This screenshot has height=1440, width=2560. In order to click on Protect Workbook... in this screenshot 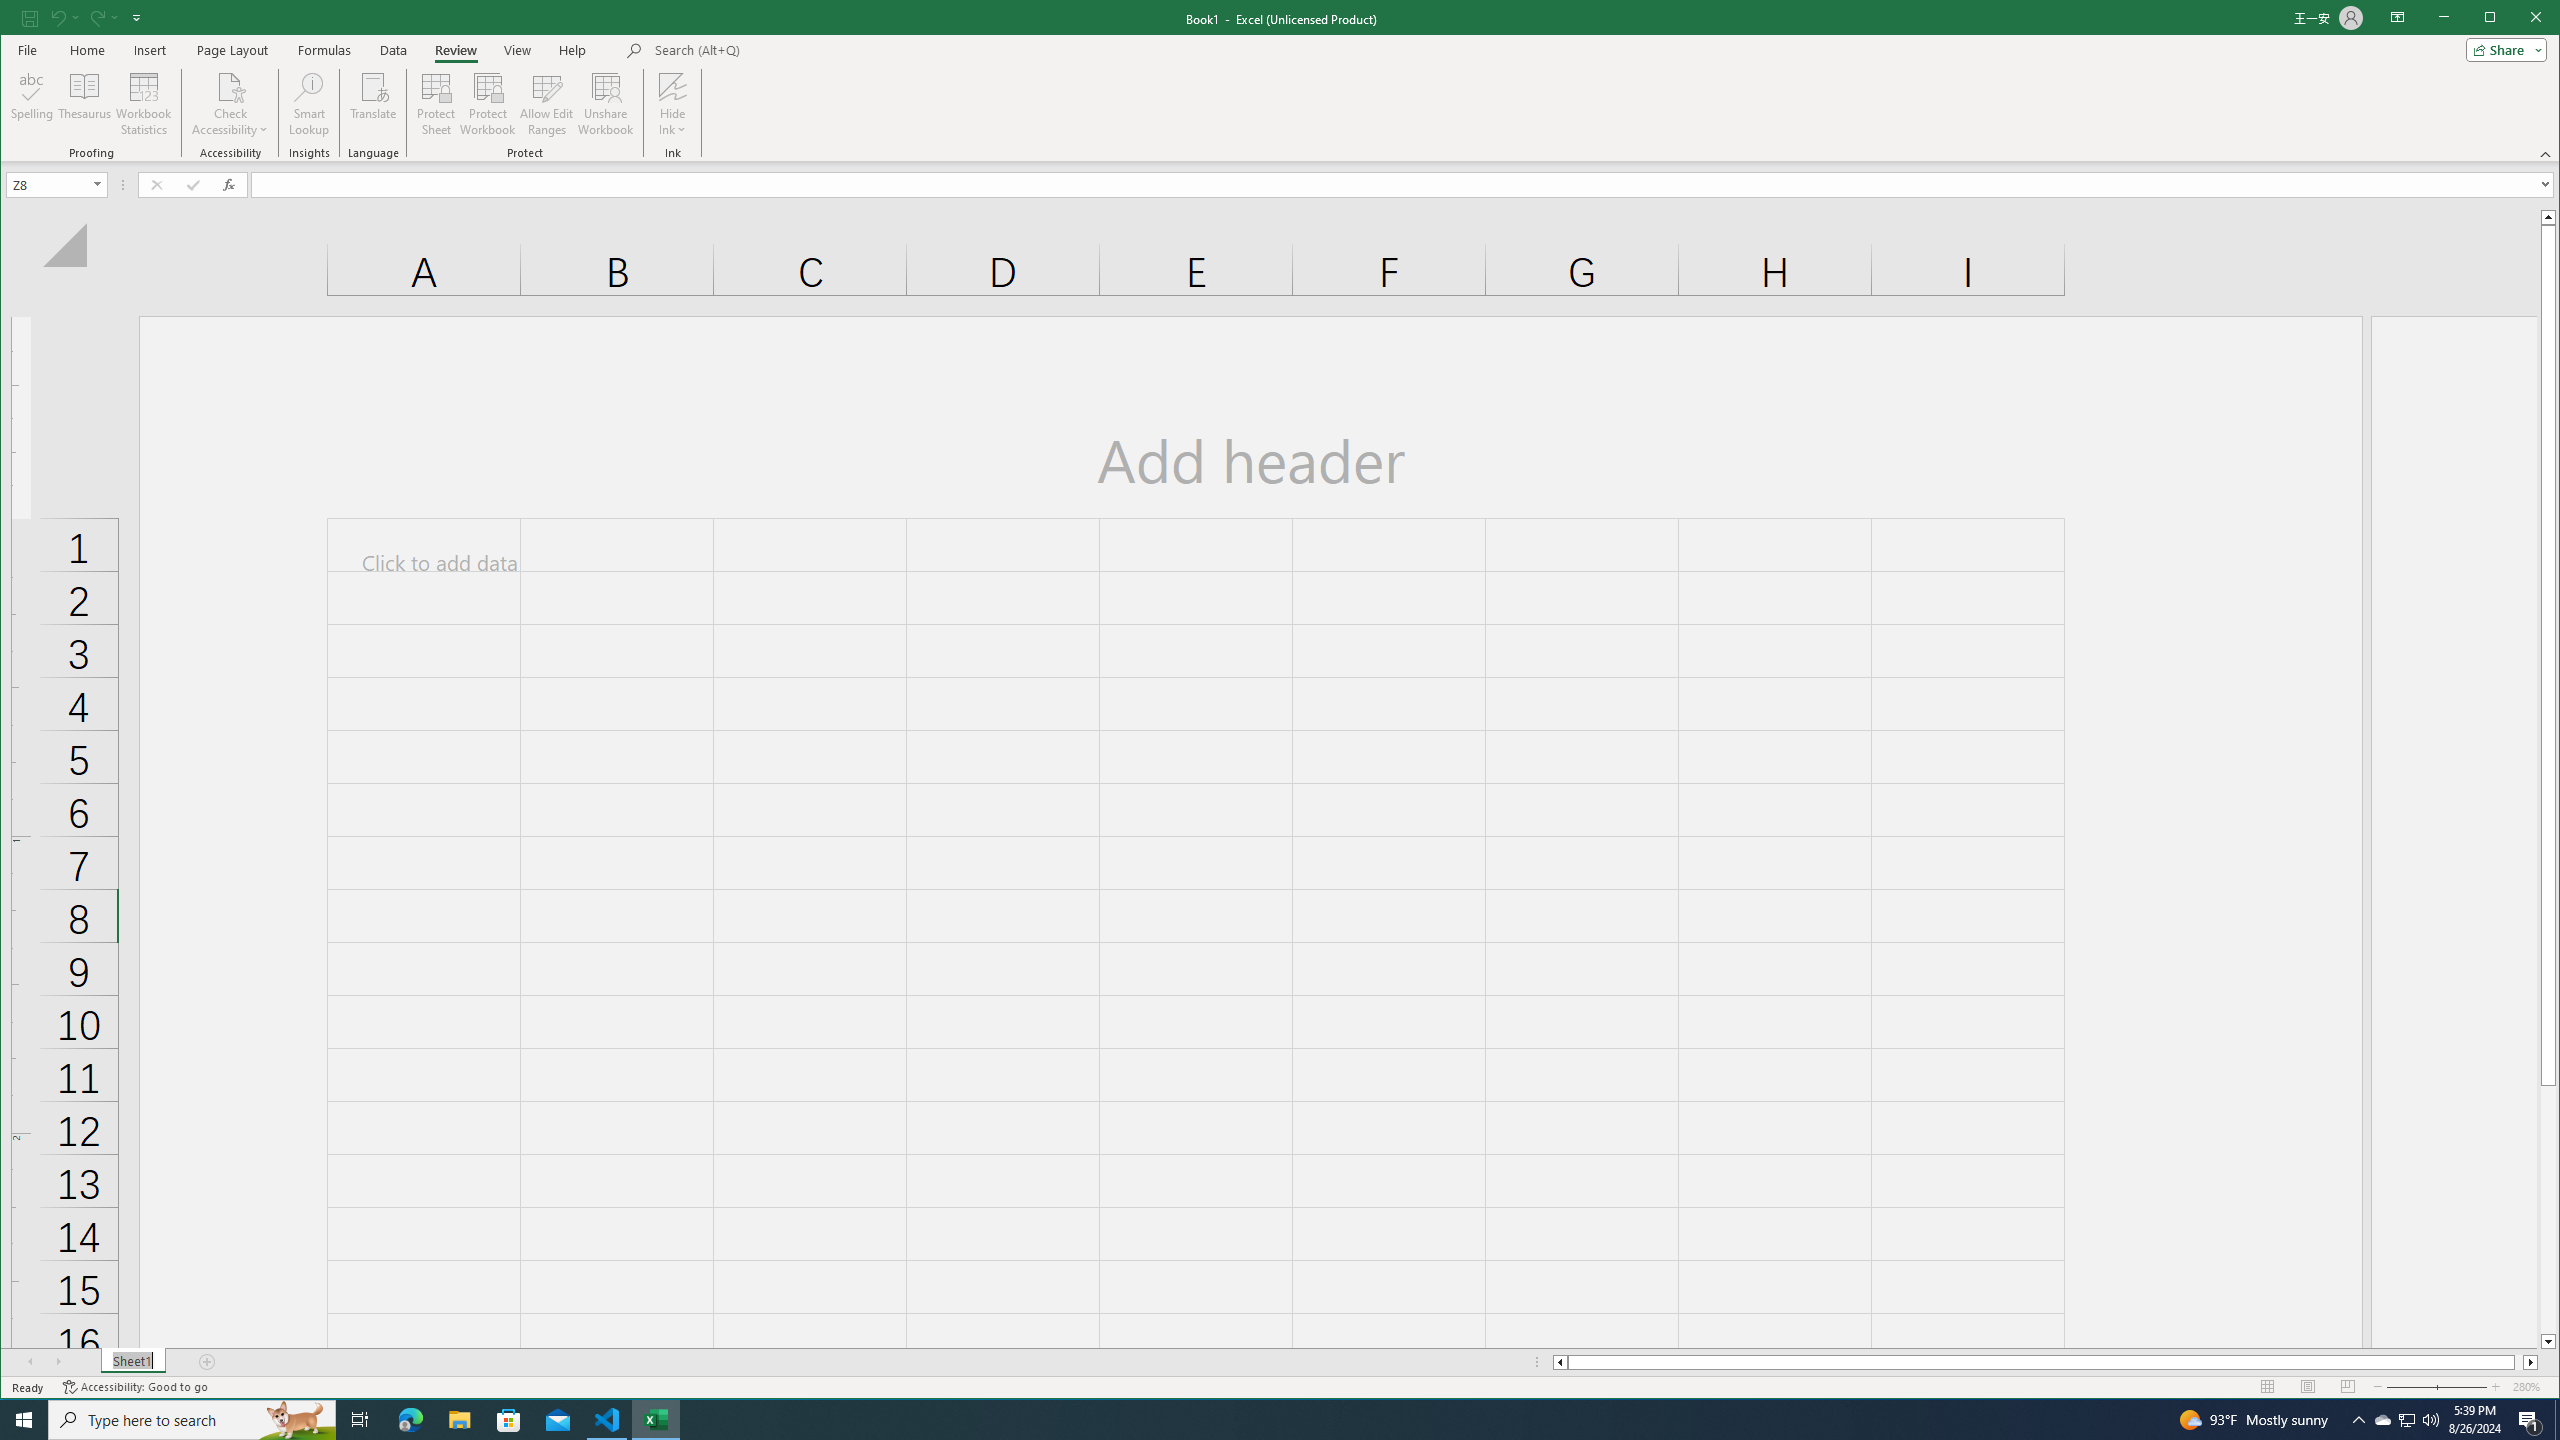, I will do `click(488, 104)`.